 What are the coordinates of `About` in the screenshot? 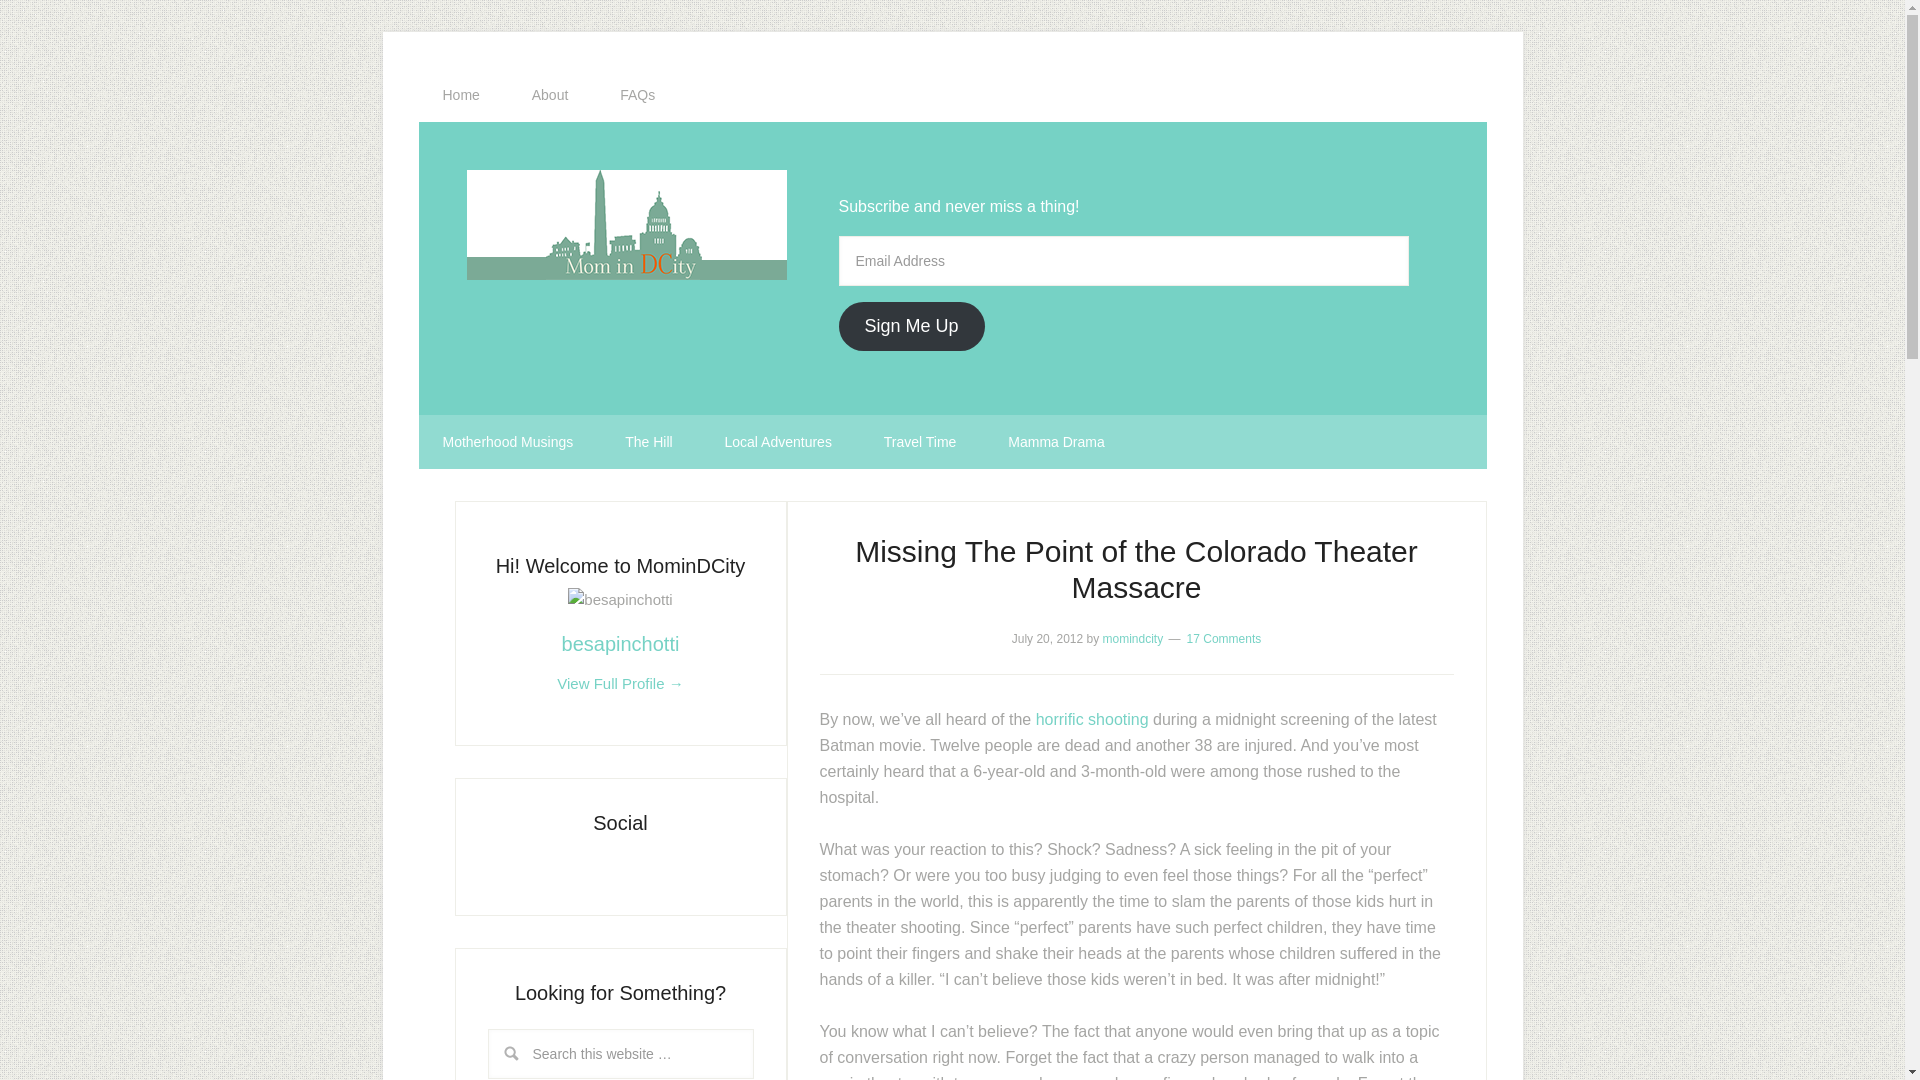 It's located at (550, 95).